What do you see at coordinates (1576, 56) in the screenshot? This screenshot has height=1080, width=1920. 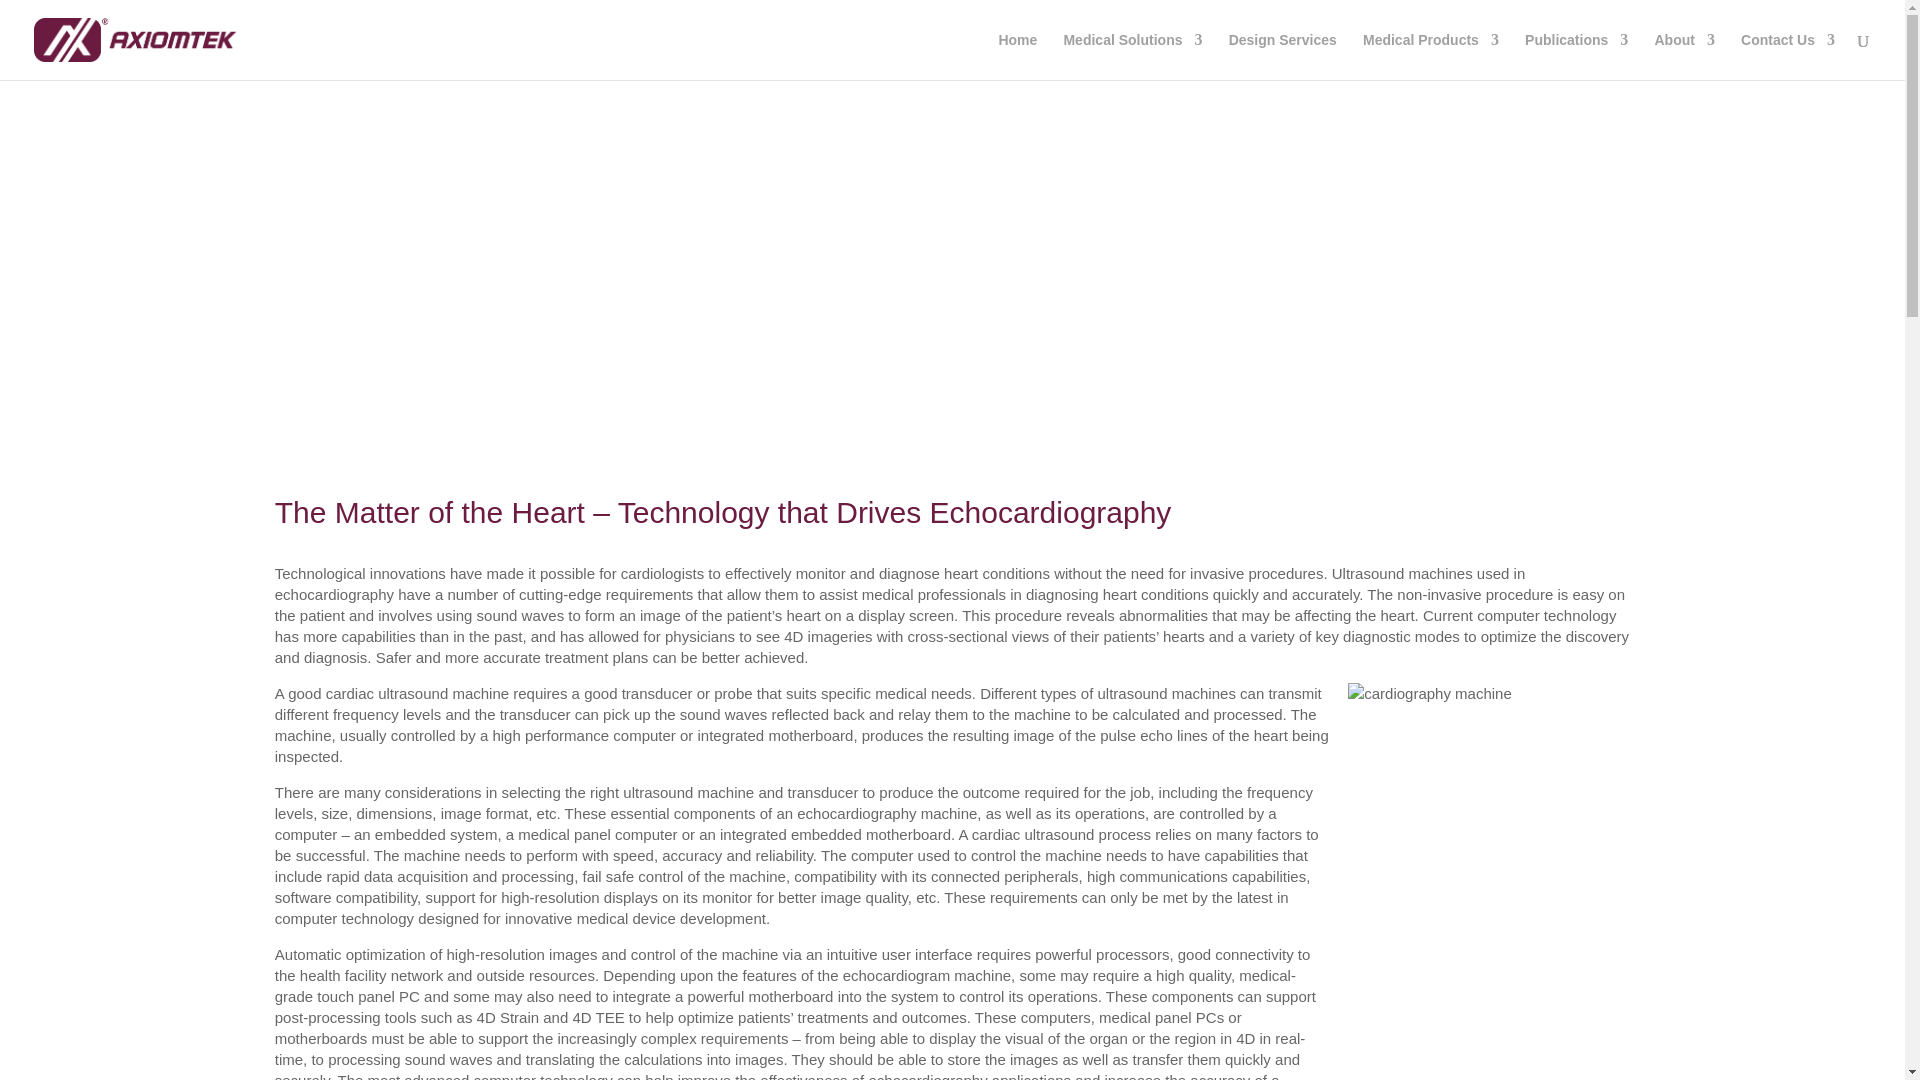 I see `Publications` at bounding box center [1576, 56].